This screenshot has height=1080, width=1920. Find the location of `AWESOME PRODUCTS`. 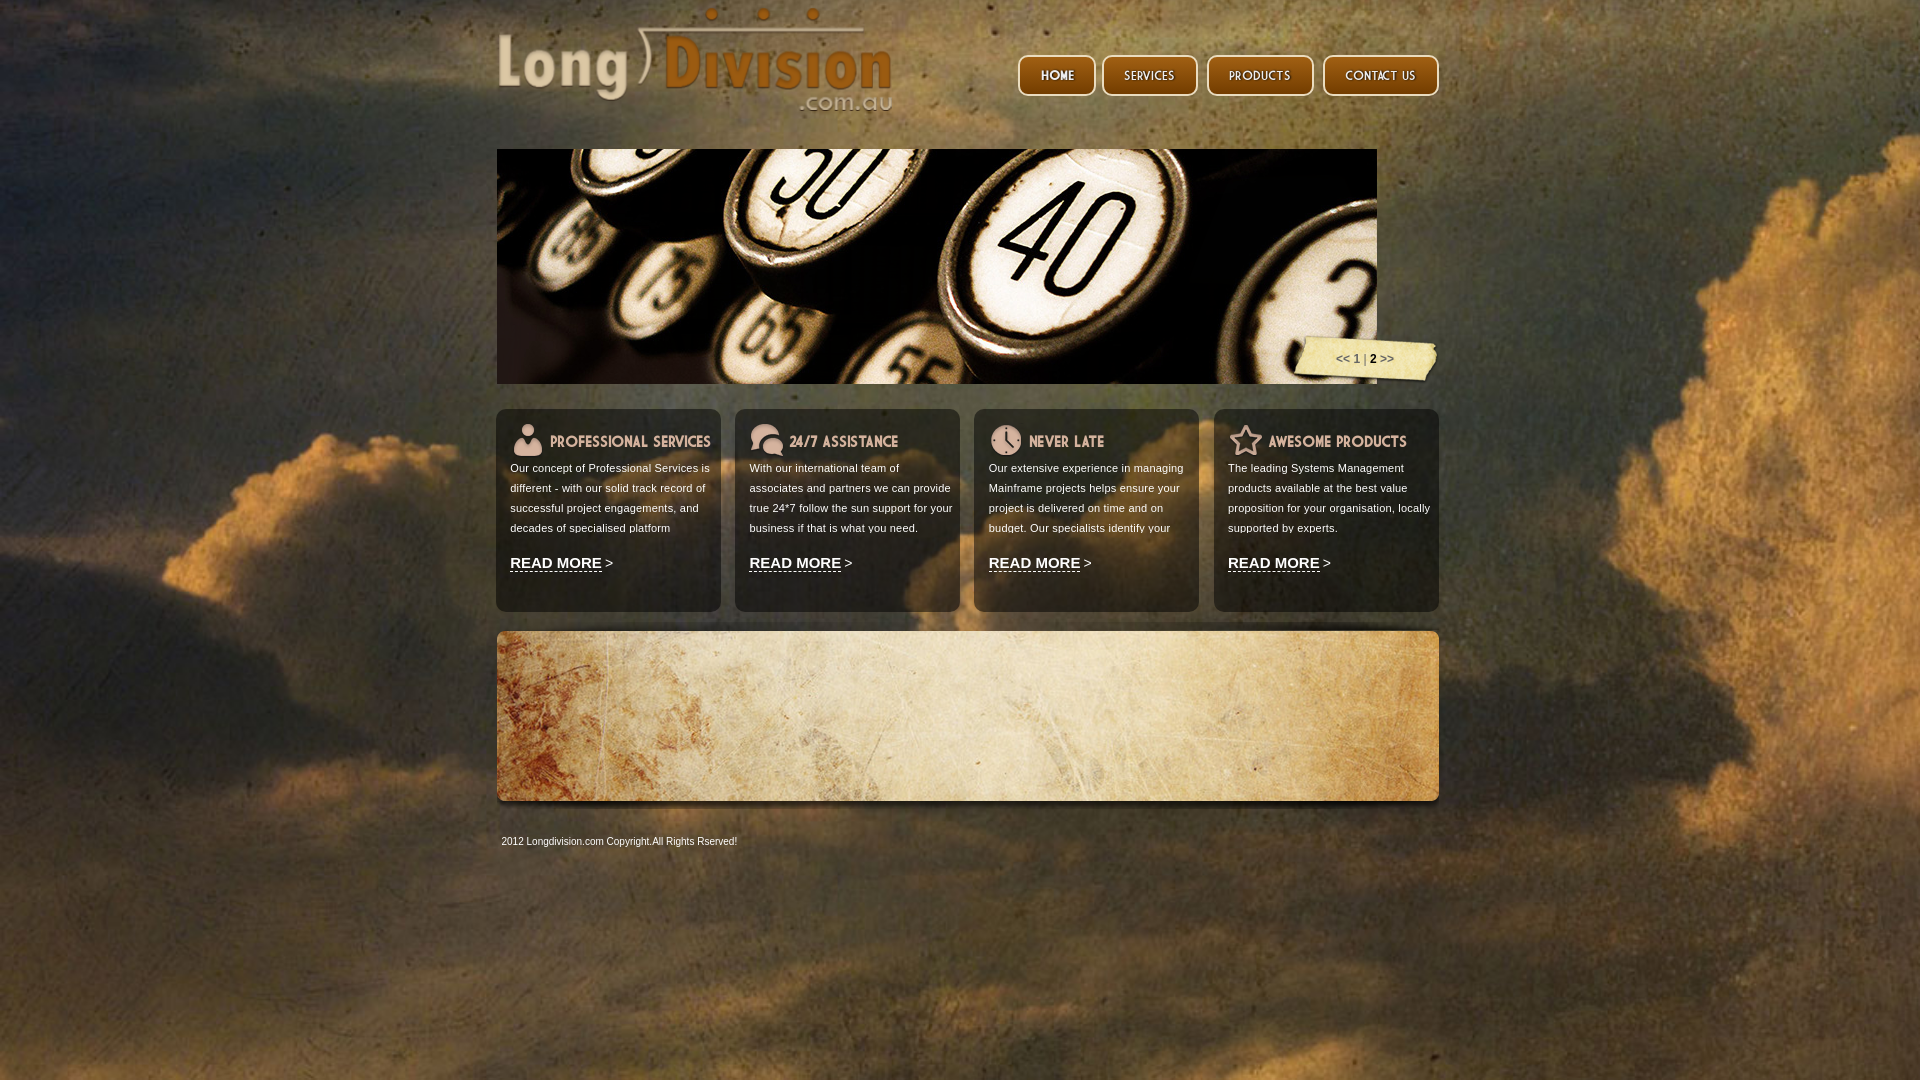

AWESOME PRODUCTS is located at coordinates (1338, 442).